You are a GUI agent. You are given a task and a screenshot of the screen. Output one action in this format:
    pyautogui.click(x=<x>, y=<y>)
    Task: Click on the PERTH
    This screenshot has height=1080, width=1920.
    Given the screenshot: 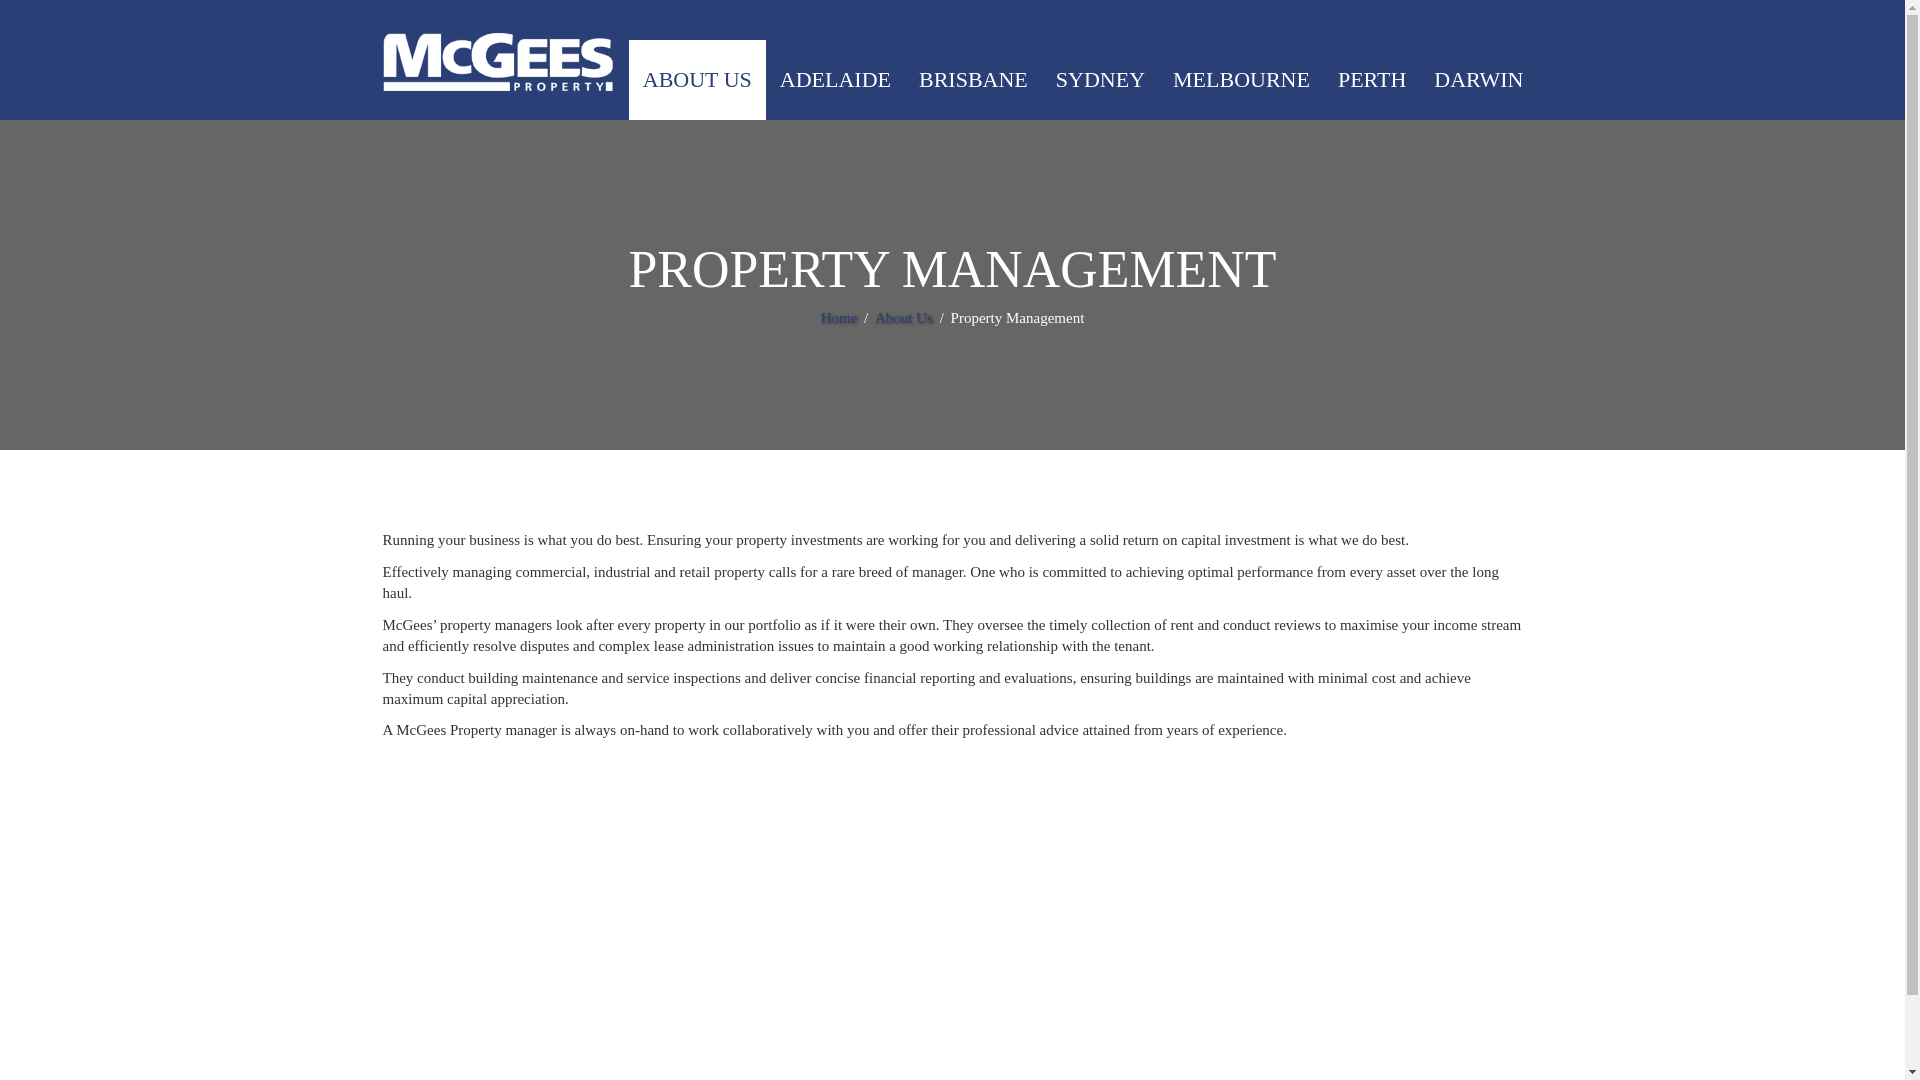 What is the action you would take?
    pyautogui.click(x=1372, y=79)
    